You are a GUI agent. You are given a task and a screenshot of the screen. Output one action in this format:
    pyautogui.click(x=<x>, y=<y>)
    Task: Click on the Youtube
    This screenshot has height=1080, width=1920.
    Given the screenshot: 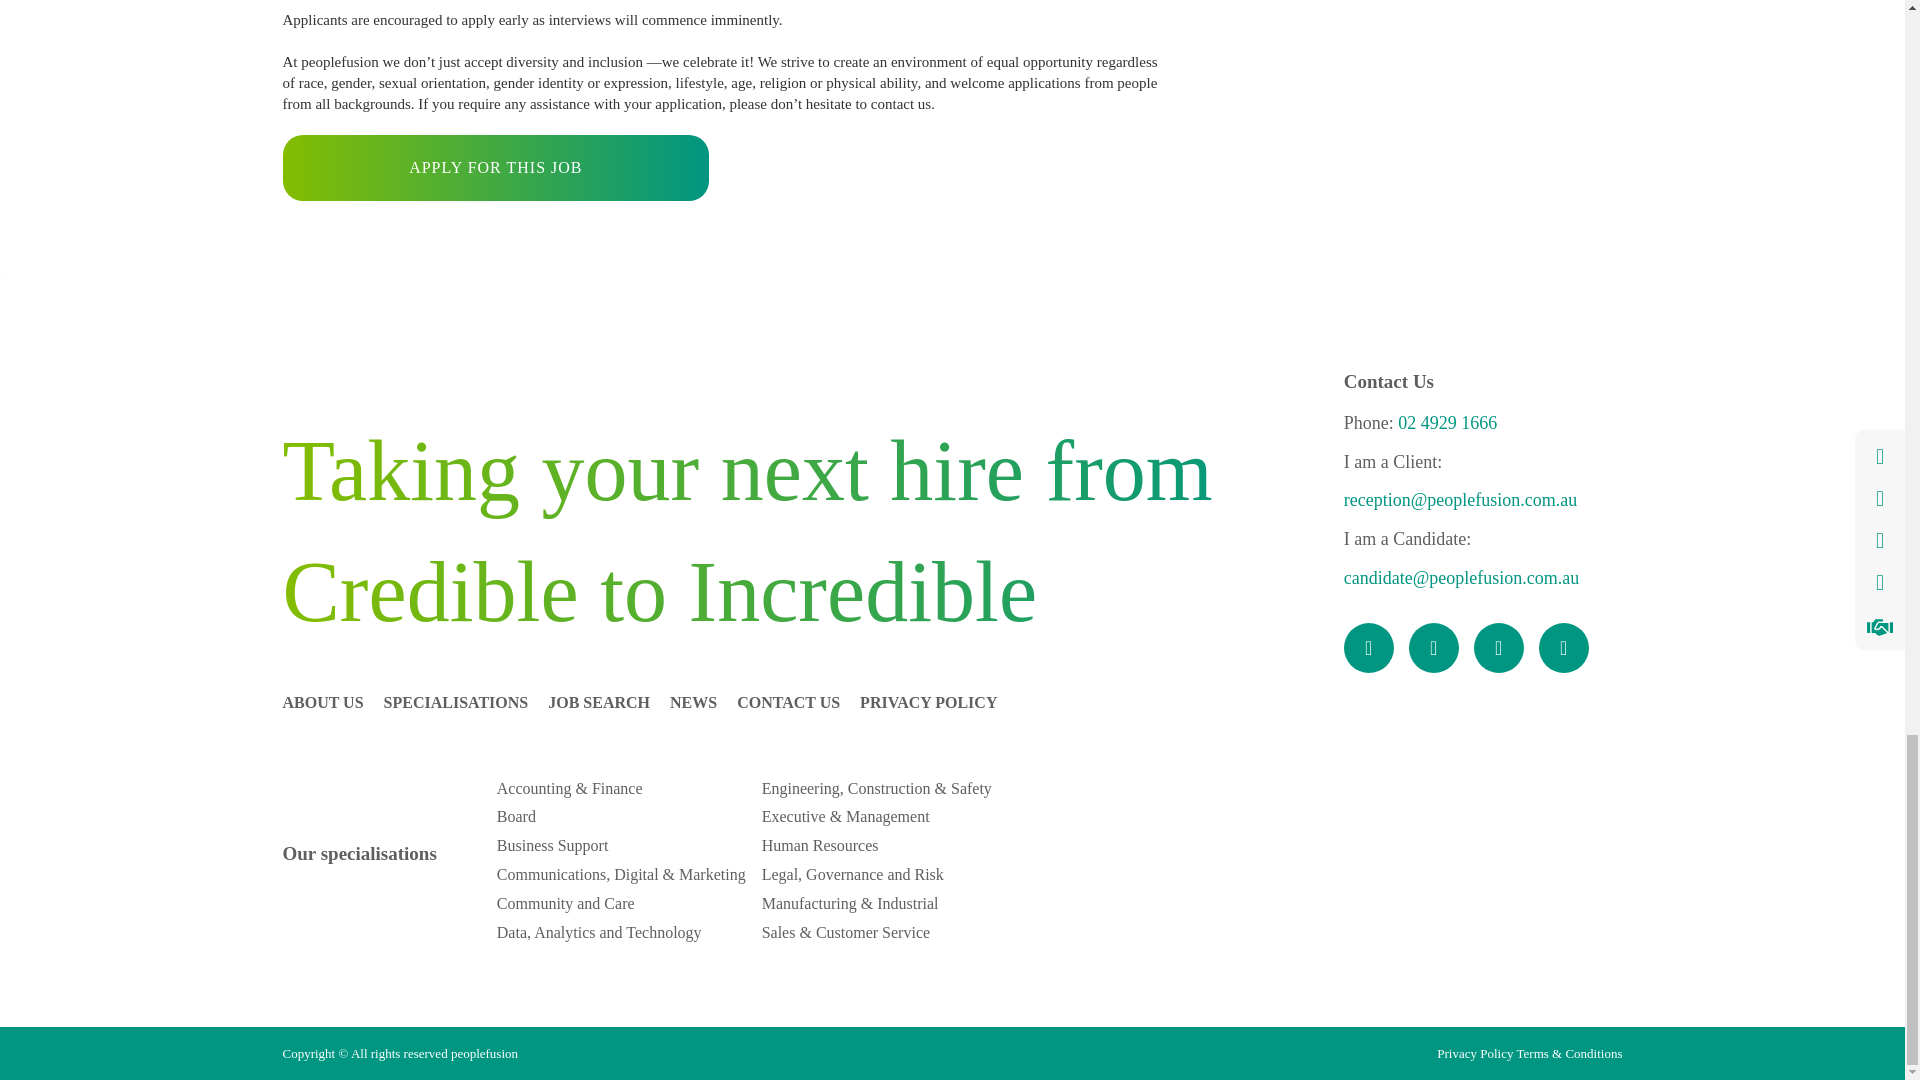 What is the action you would take?
    pyautogui.click(x=1564, y=648)
    